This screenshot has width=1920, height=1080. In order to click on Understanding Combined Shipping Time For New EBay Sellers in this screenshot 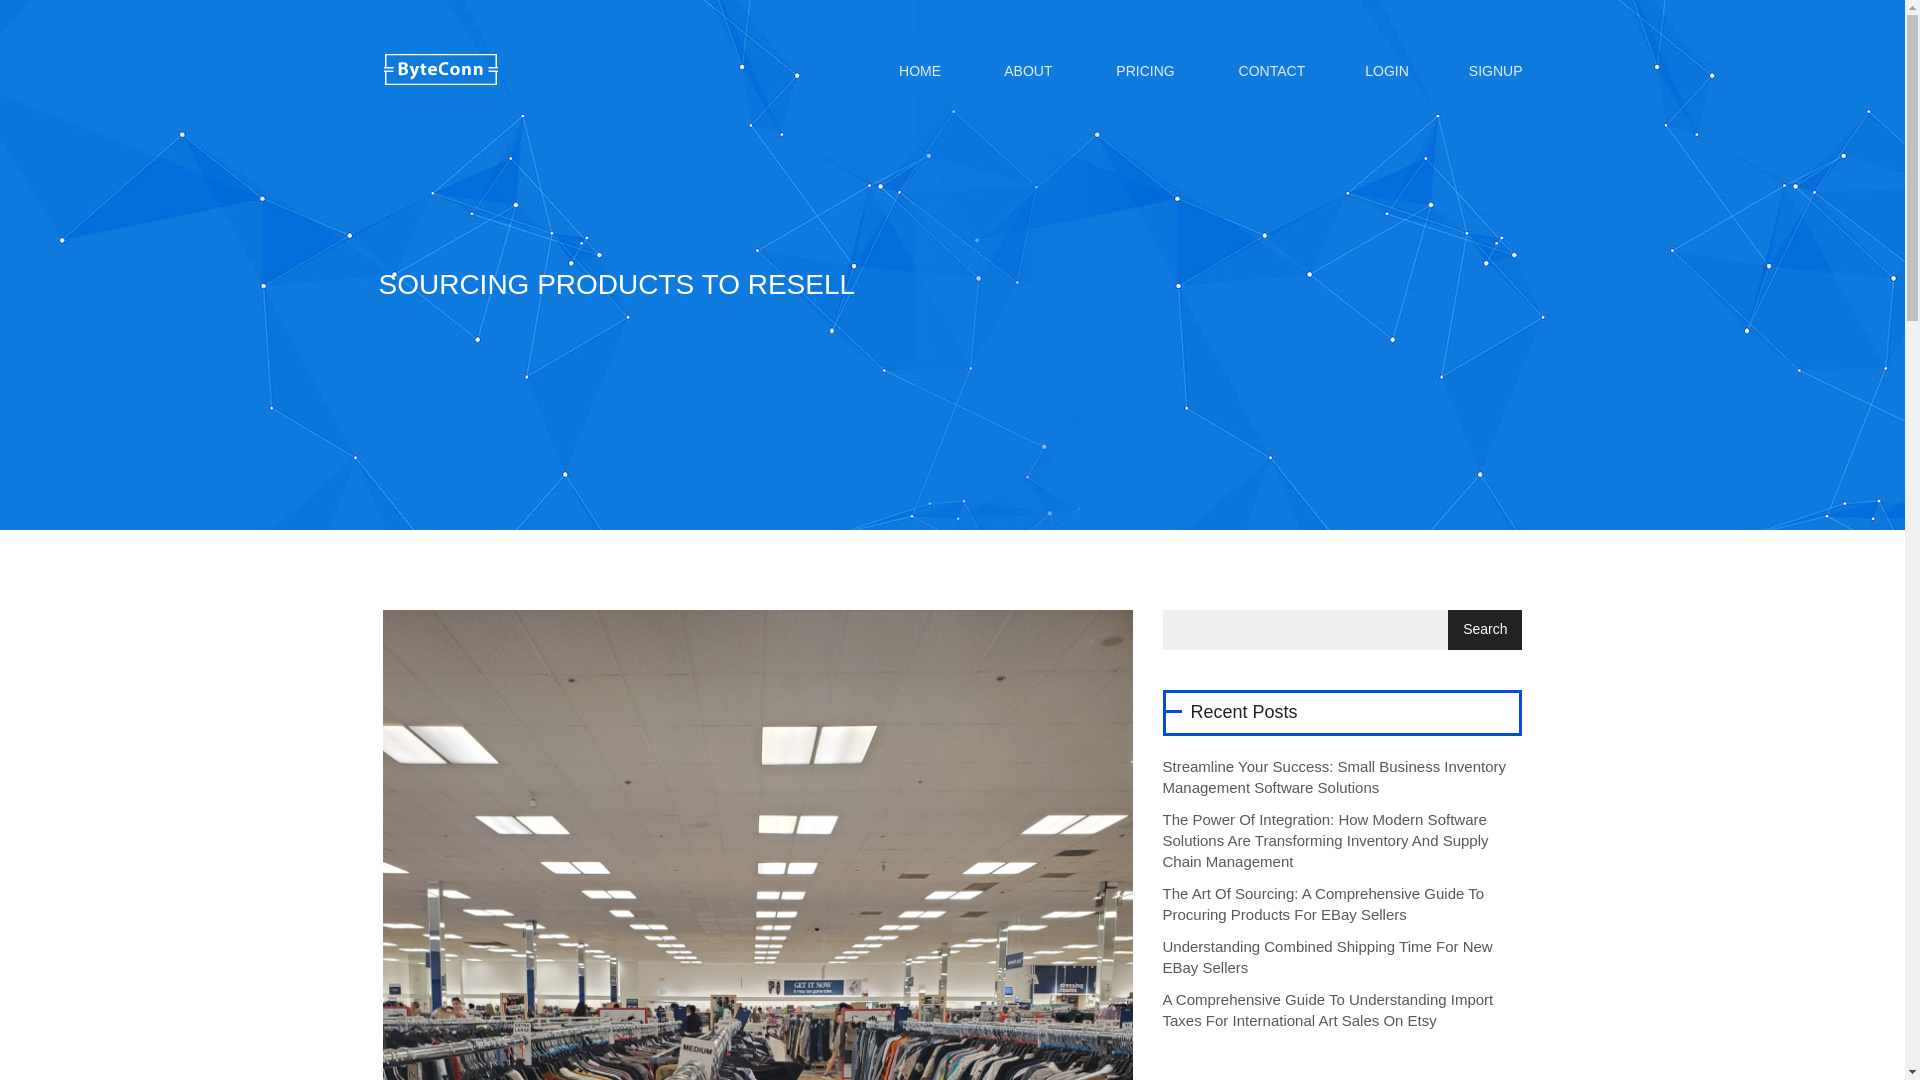, I will do `click(1326, 957)`.